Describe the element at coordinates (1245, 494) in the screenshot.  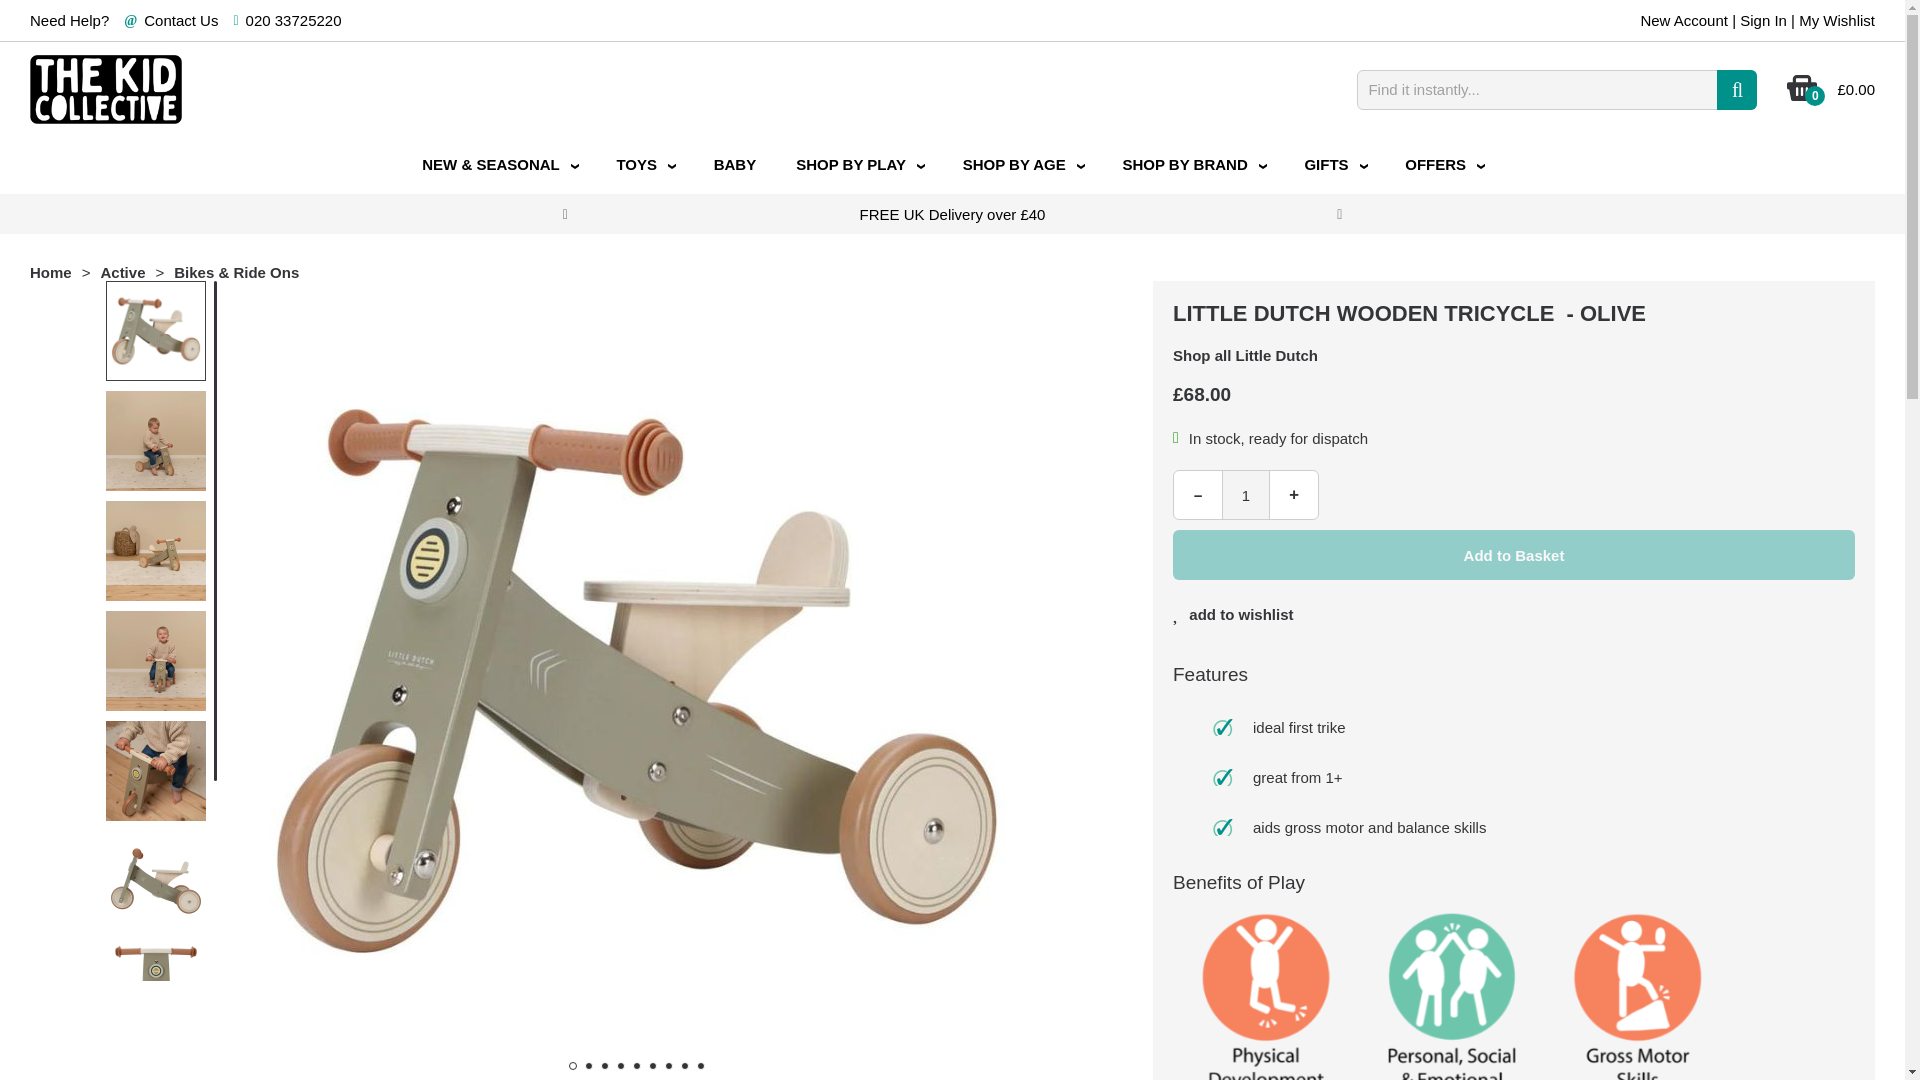
I see `1` at that location.